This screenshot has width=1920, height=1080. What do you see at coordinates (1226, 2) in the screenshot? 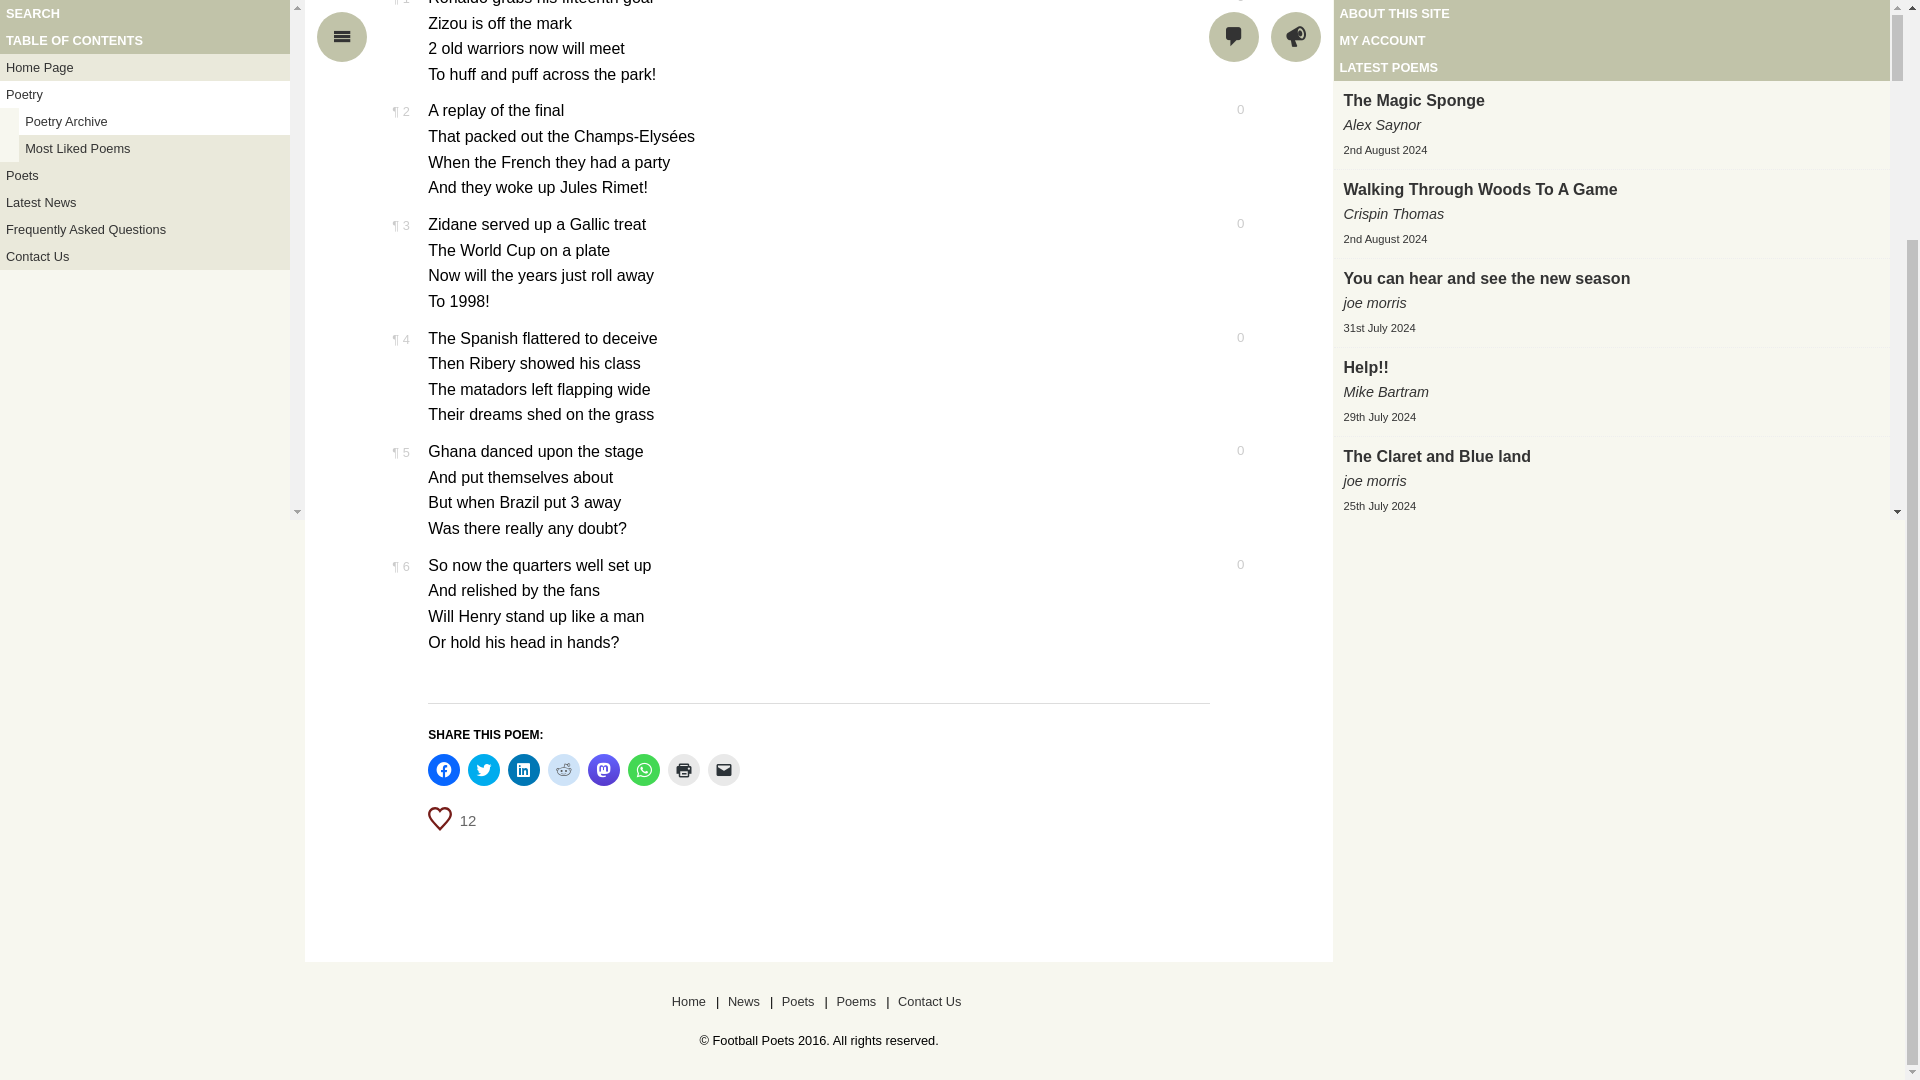
I see `Leave a comment on verse 1` at bounding box center [1226, 2].